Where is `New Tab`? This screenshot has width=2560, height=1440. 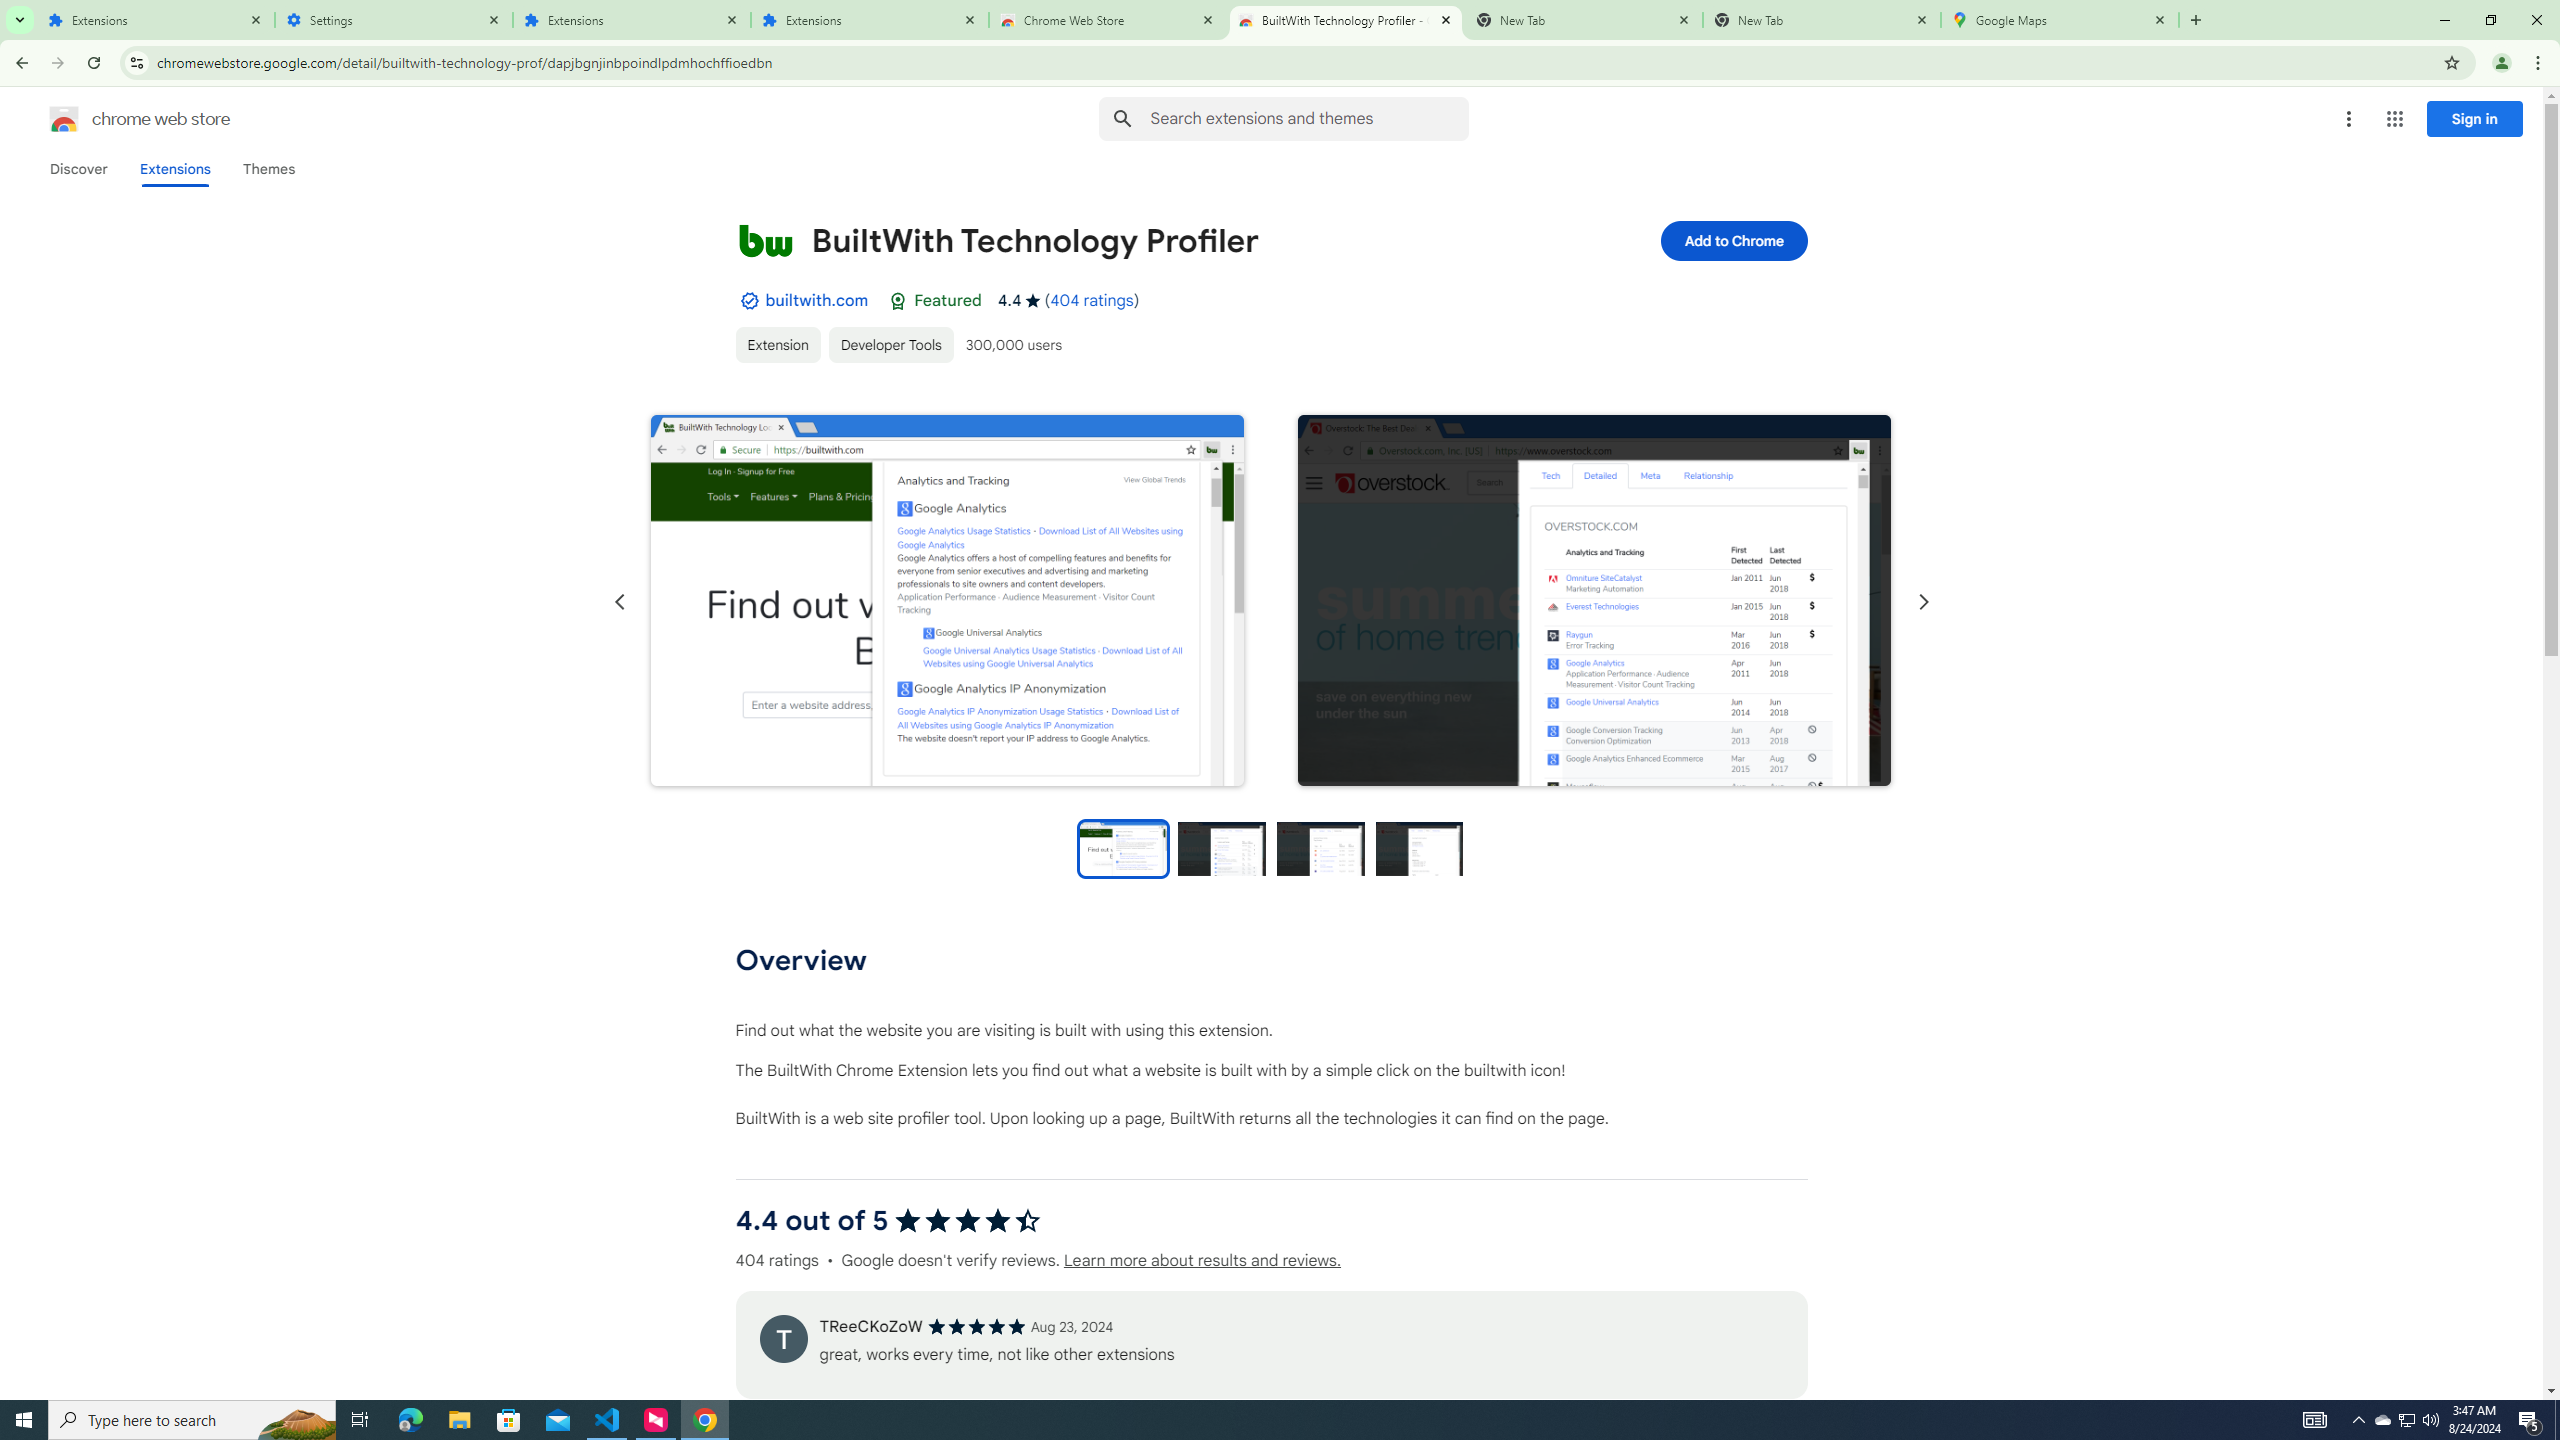
New Tab is located at coordinates (1822, 20).